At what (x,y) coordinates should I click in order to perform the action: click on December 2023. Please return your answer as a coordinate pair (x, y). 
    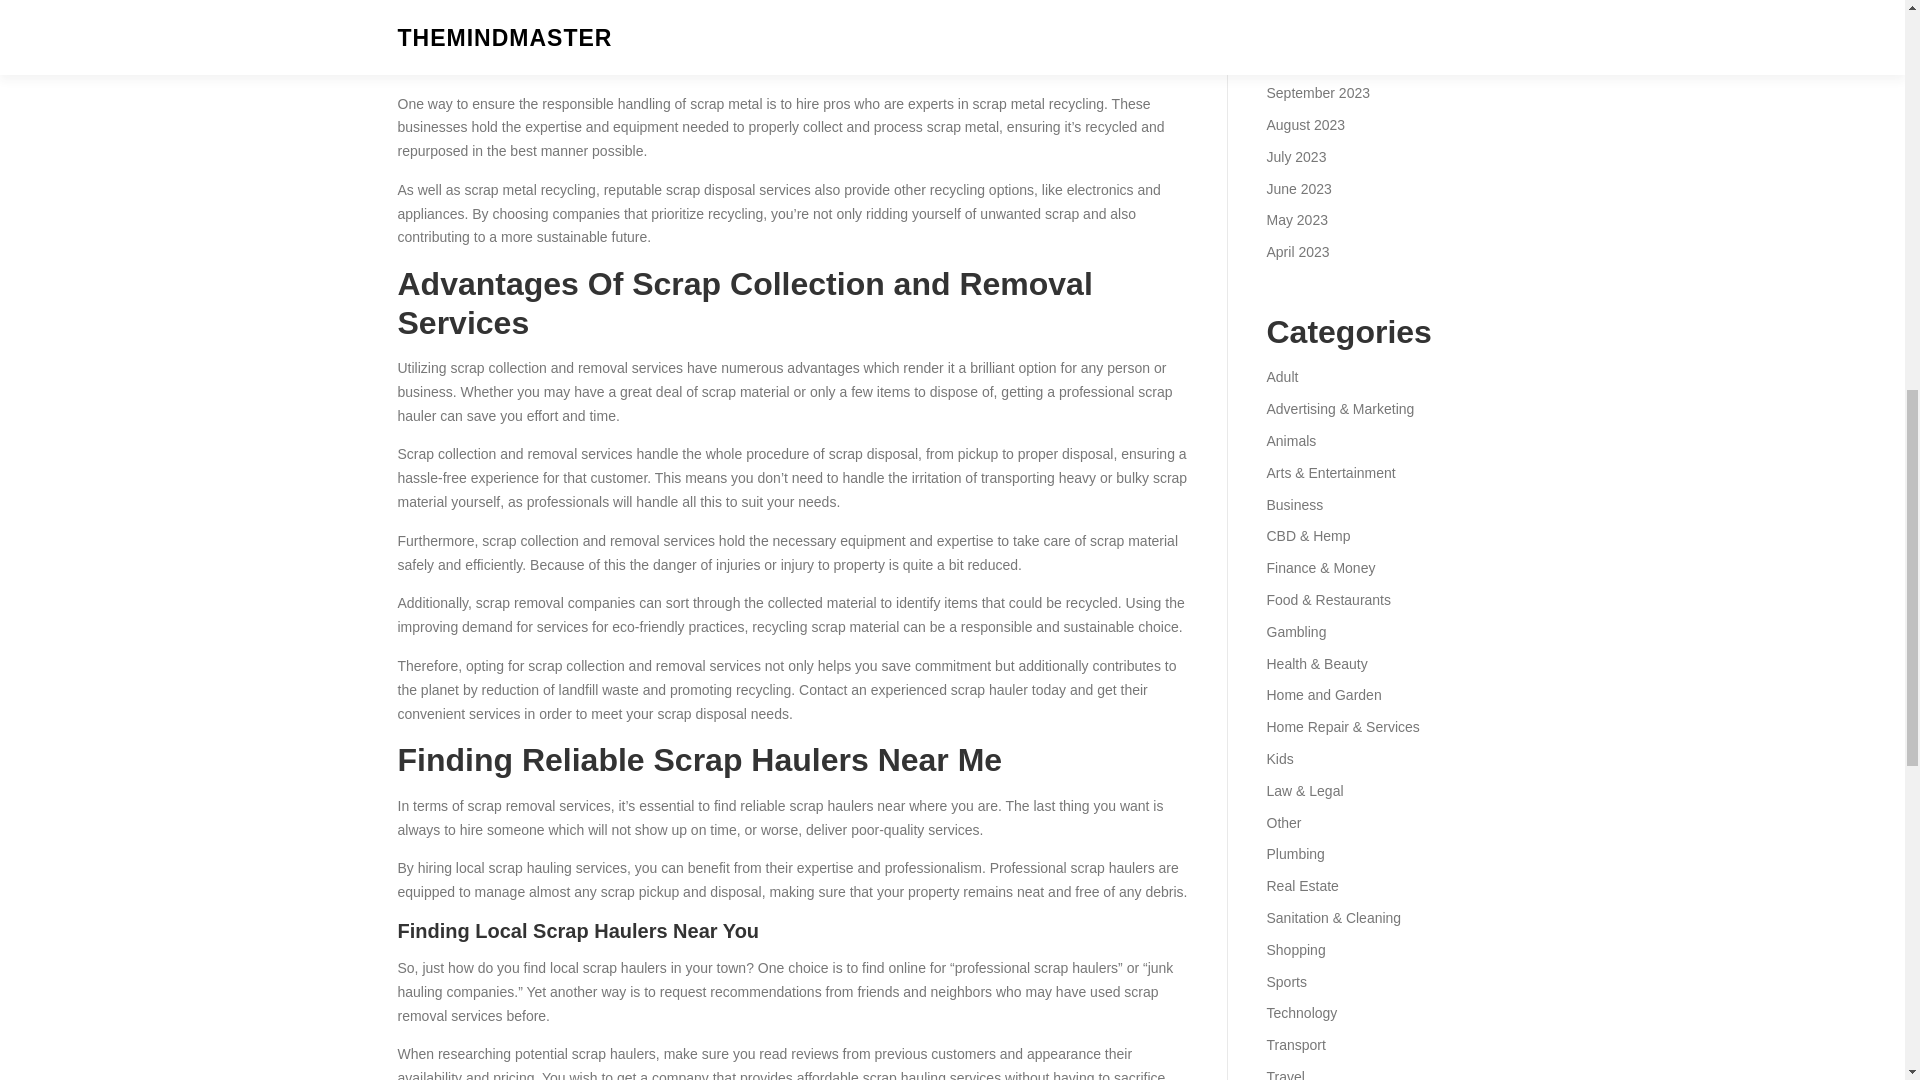
    Looking at the image, I should click on (1315, 3).